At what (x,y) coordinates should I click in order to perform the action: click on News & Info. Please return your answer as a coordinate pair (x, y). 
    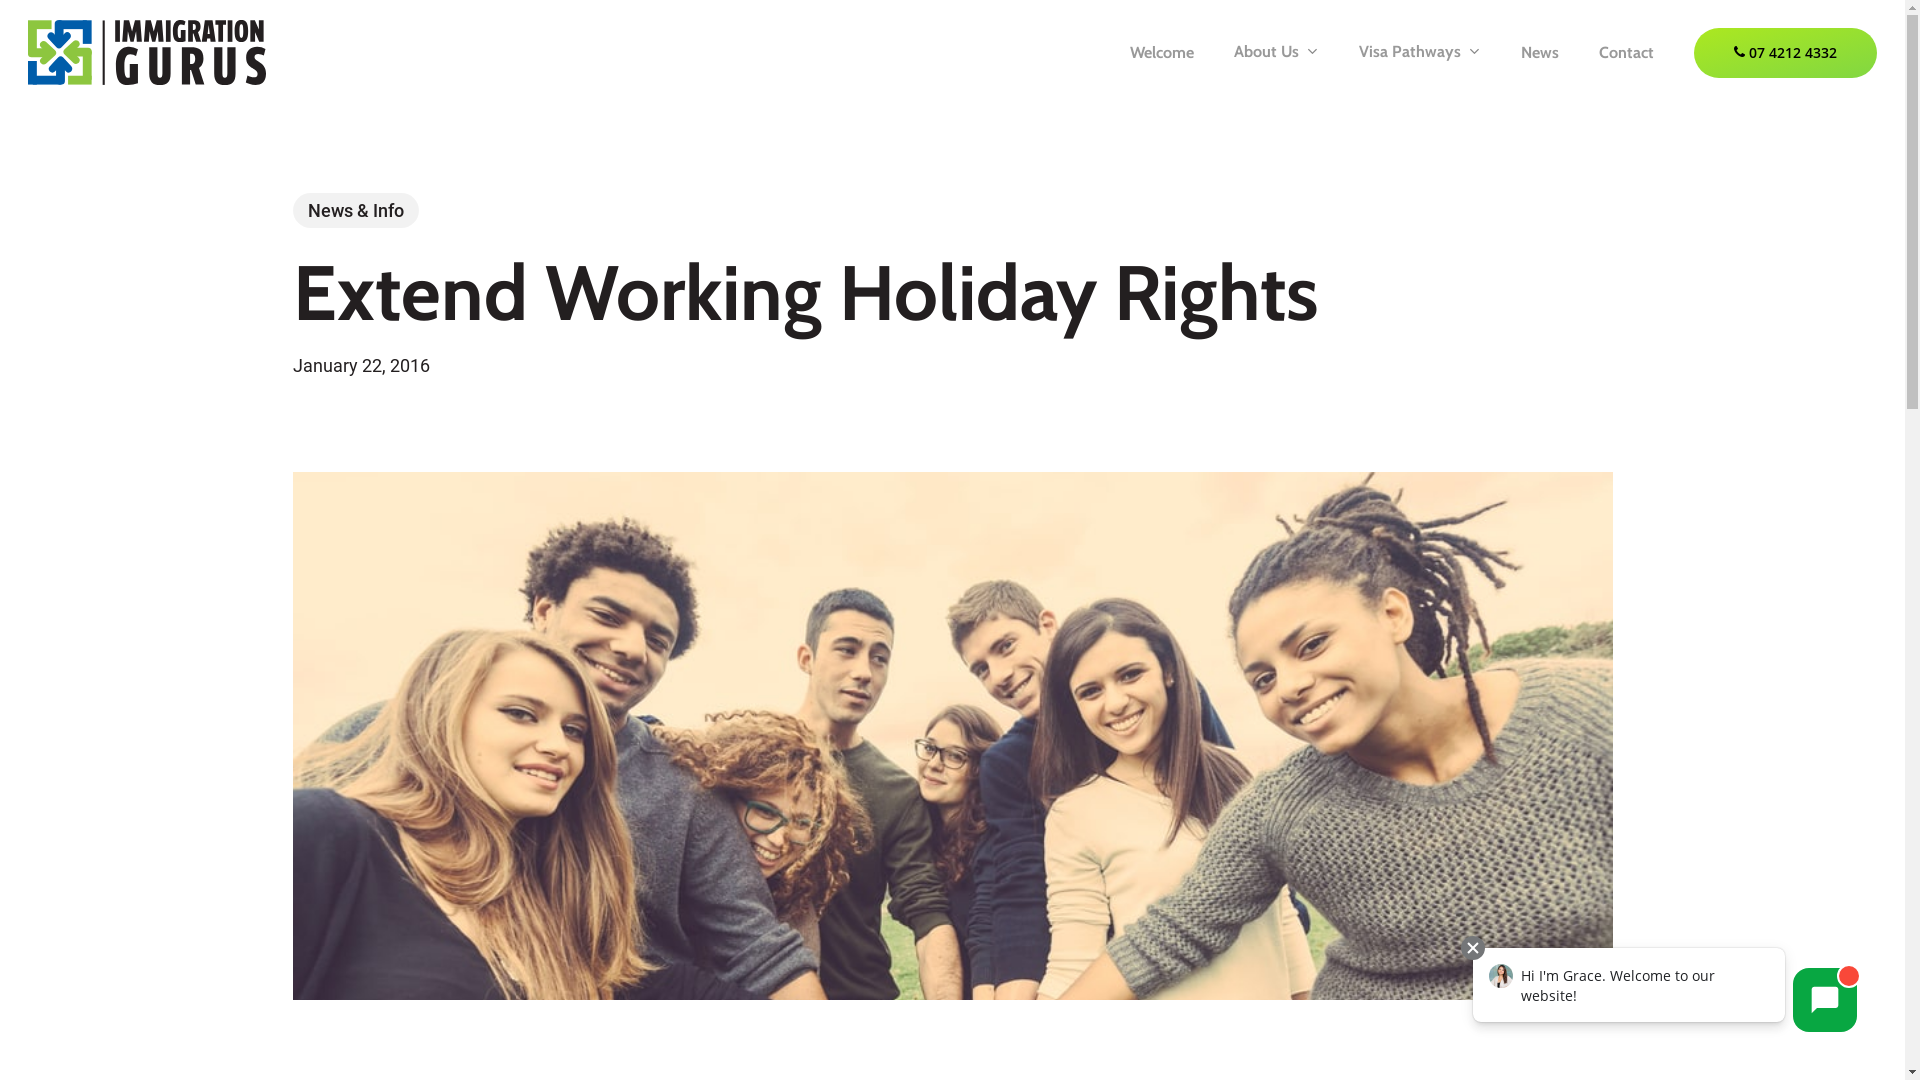
    Looking at the image, I should click on (355, 210).